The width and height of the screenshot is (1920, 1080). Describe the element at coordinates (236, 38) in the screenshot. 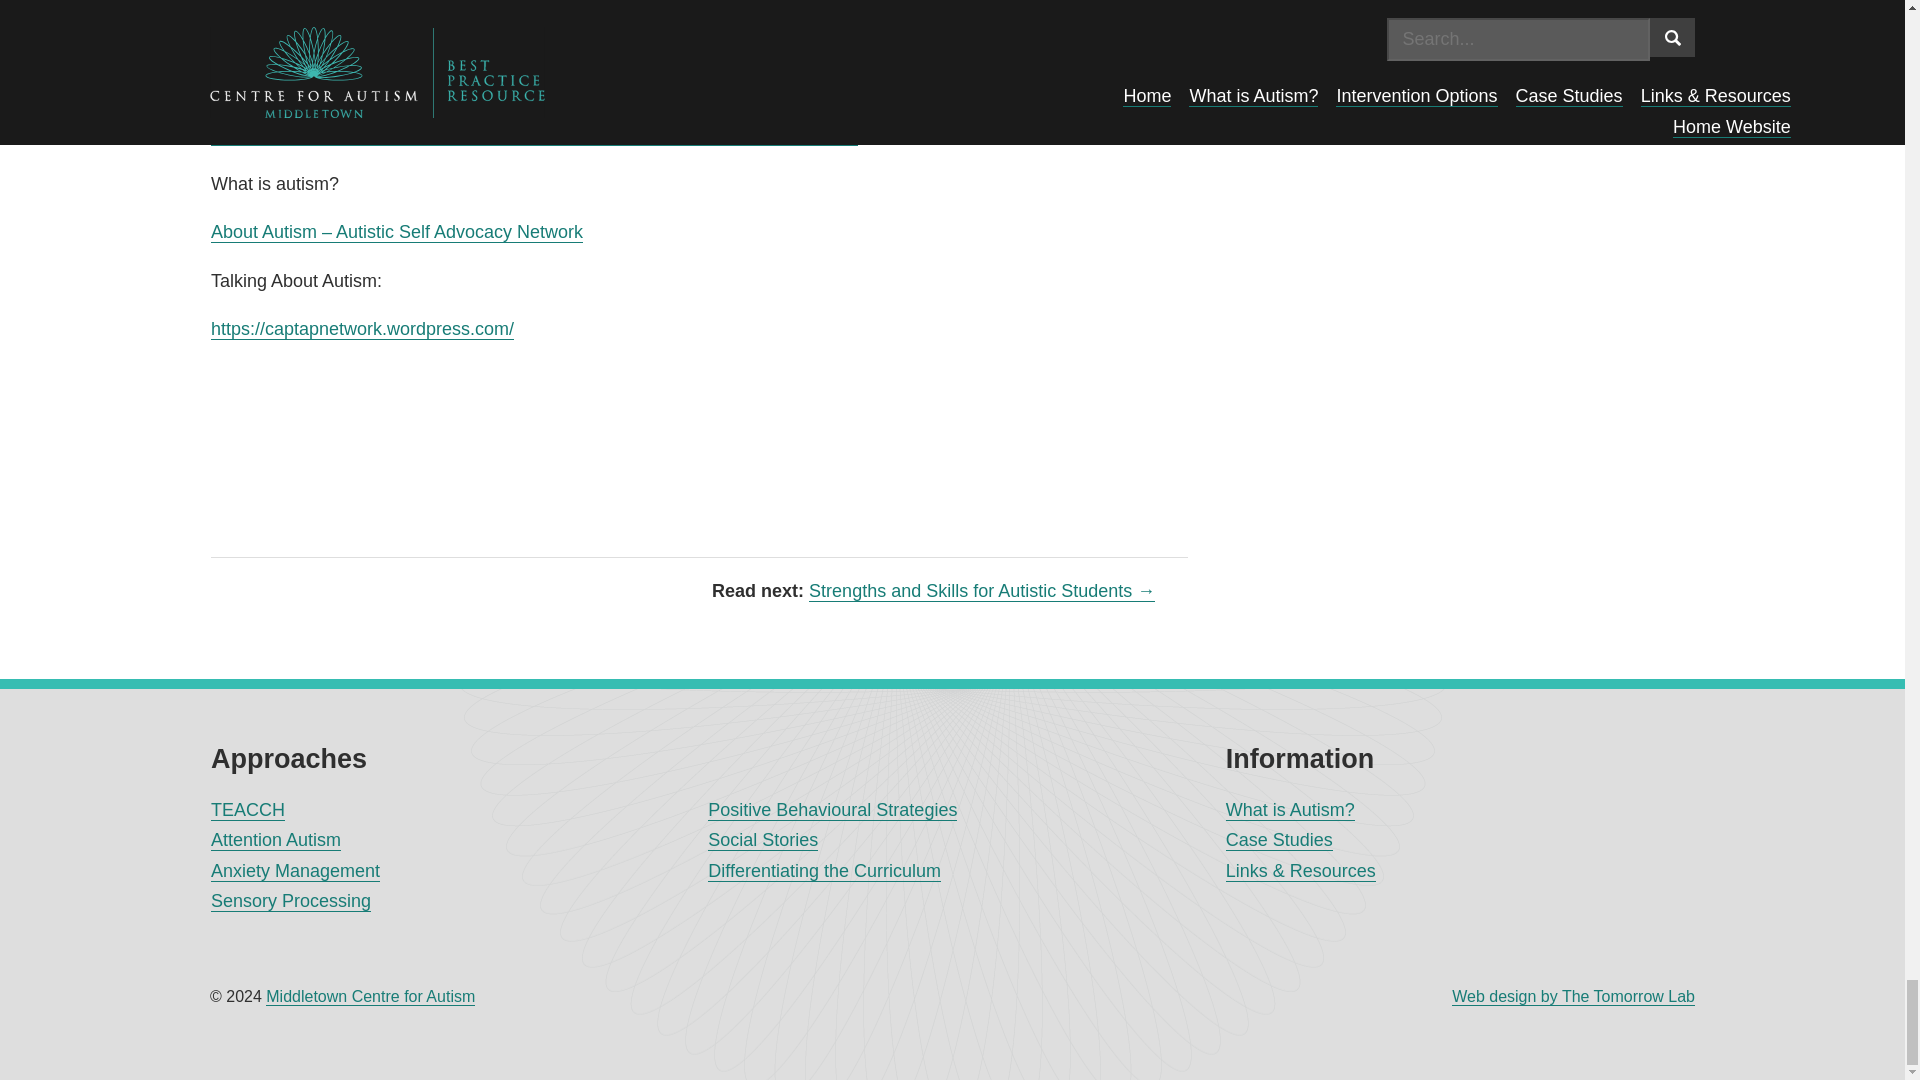

I see `Padlet` at that location.